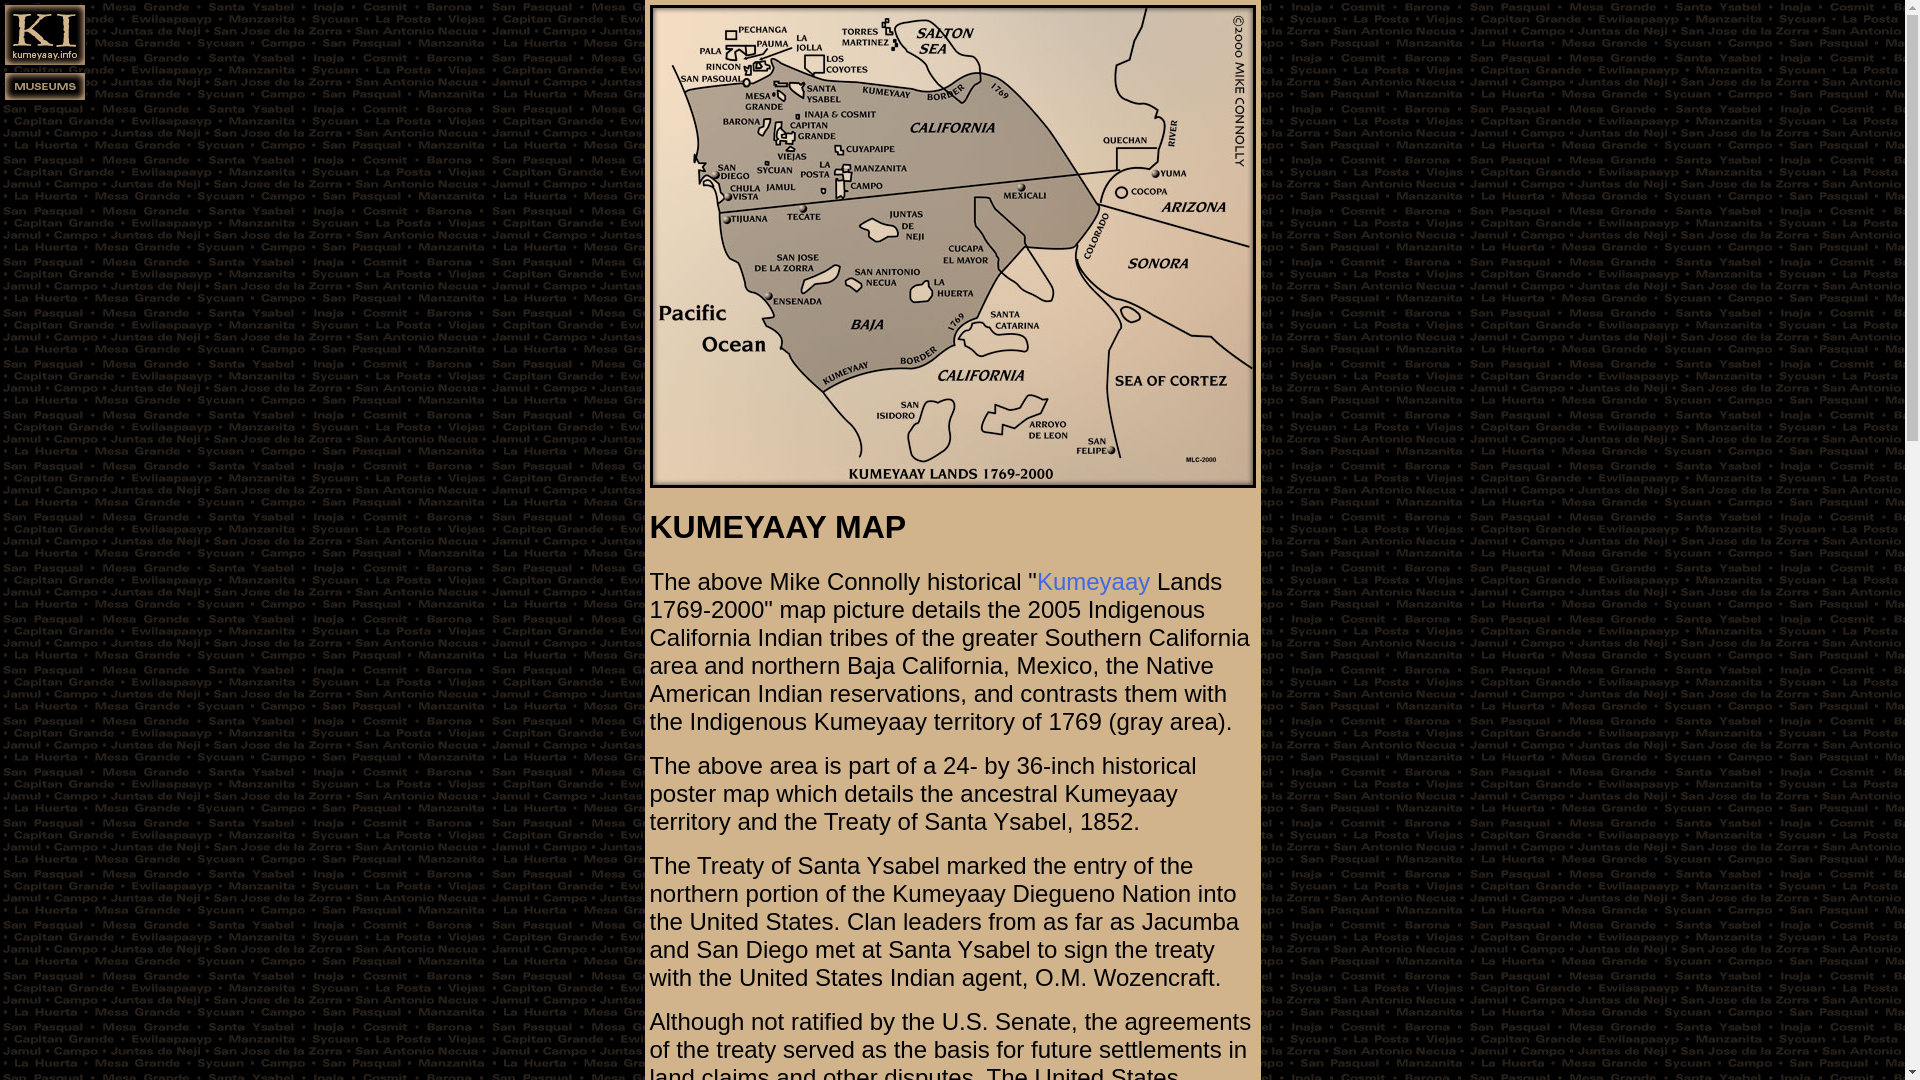 The width and height of the screenshot is (1920, 1080). Describe the element at coordinates (1093, 582) in the screenshot. I see `Kumeyaay` at that location.